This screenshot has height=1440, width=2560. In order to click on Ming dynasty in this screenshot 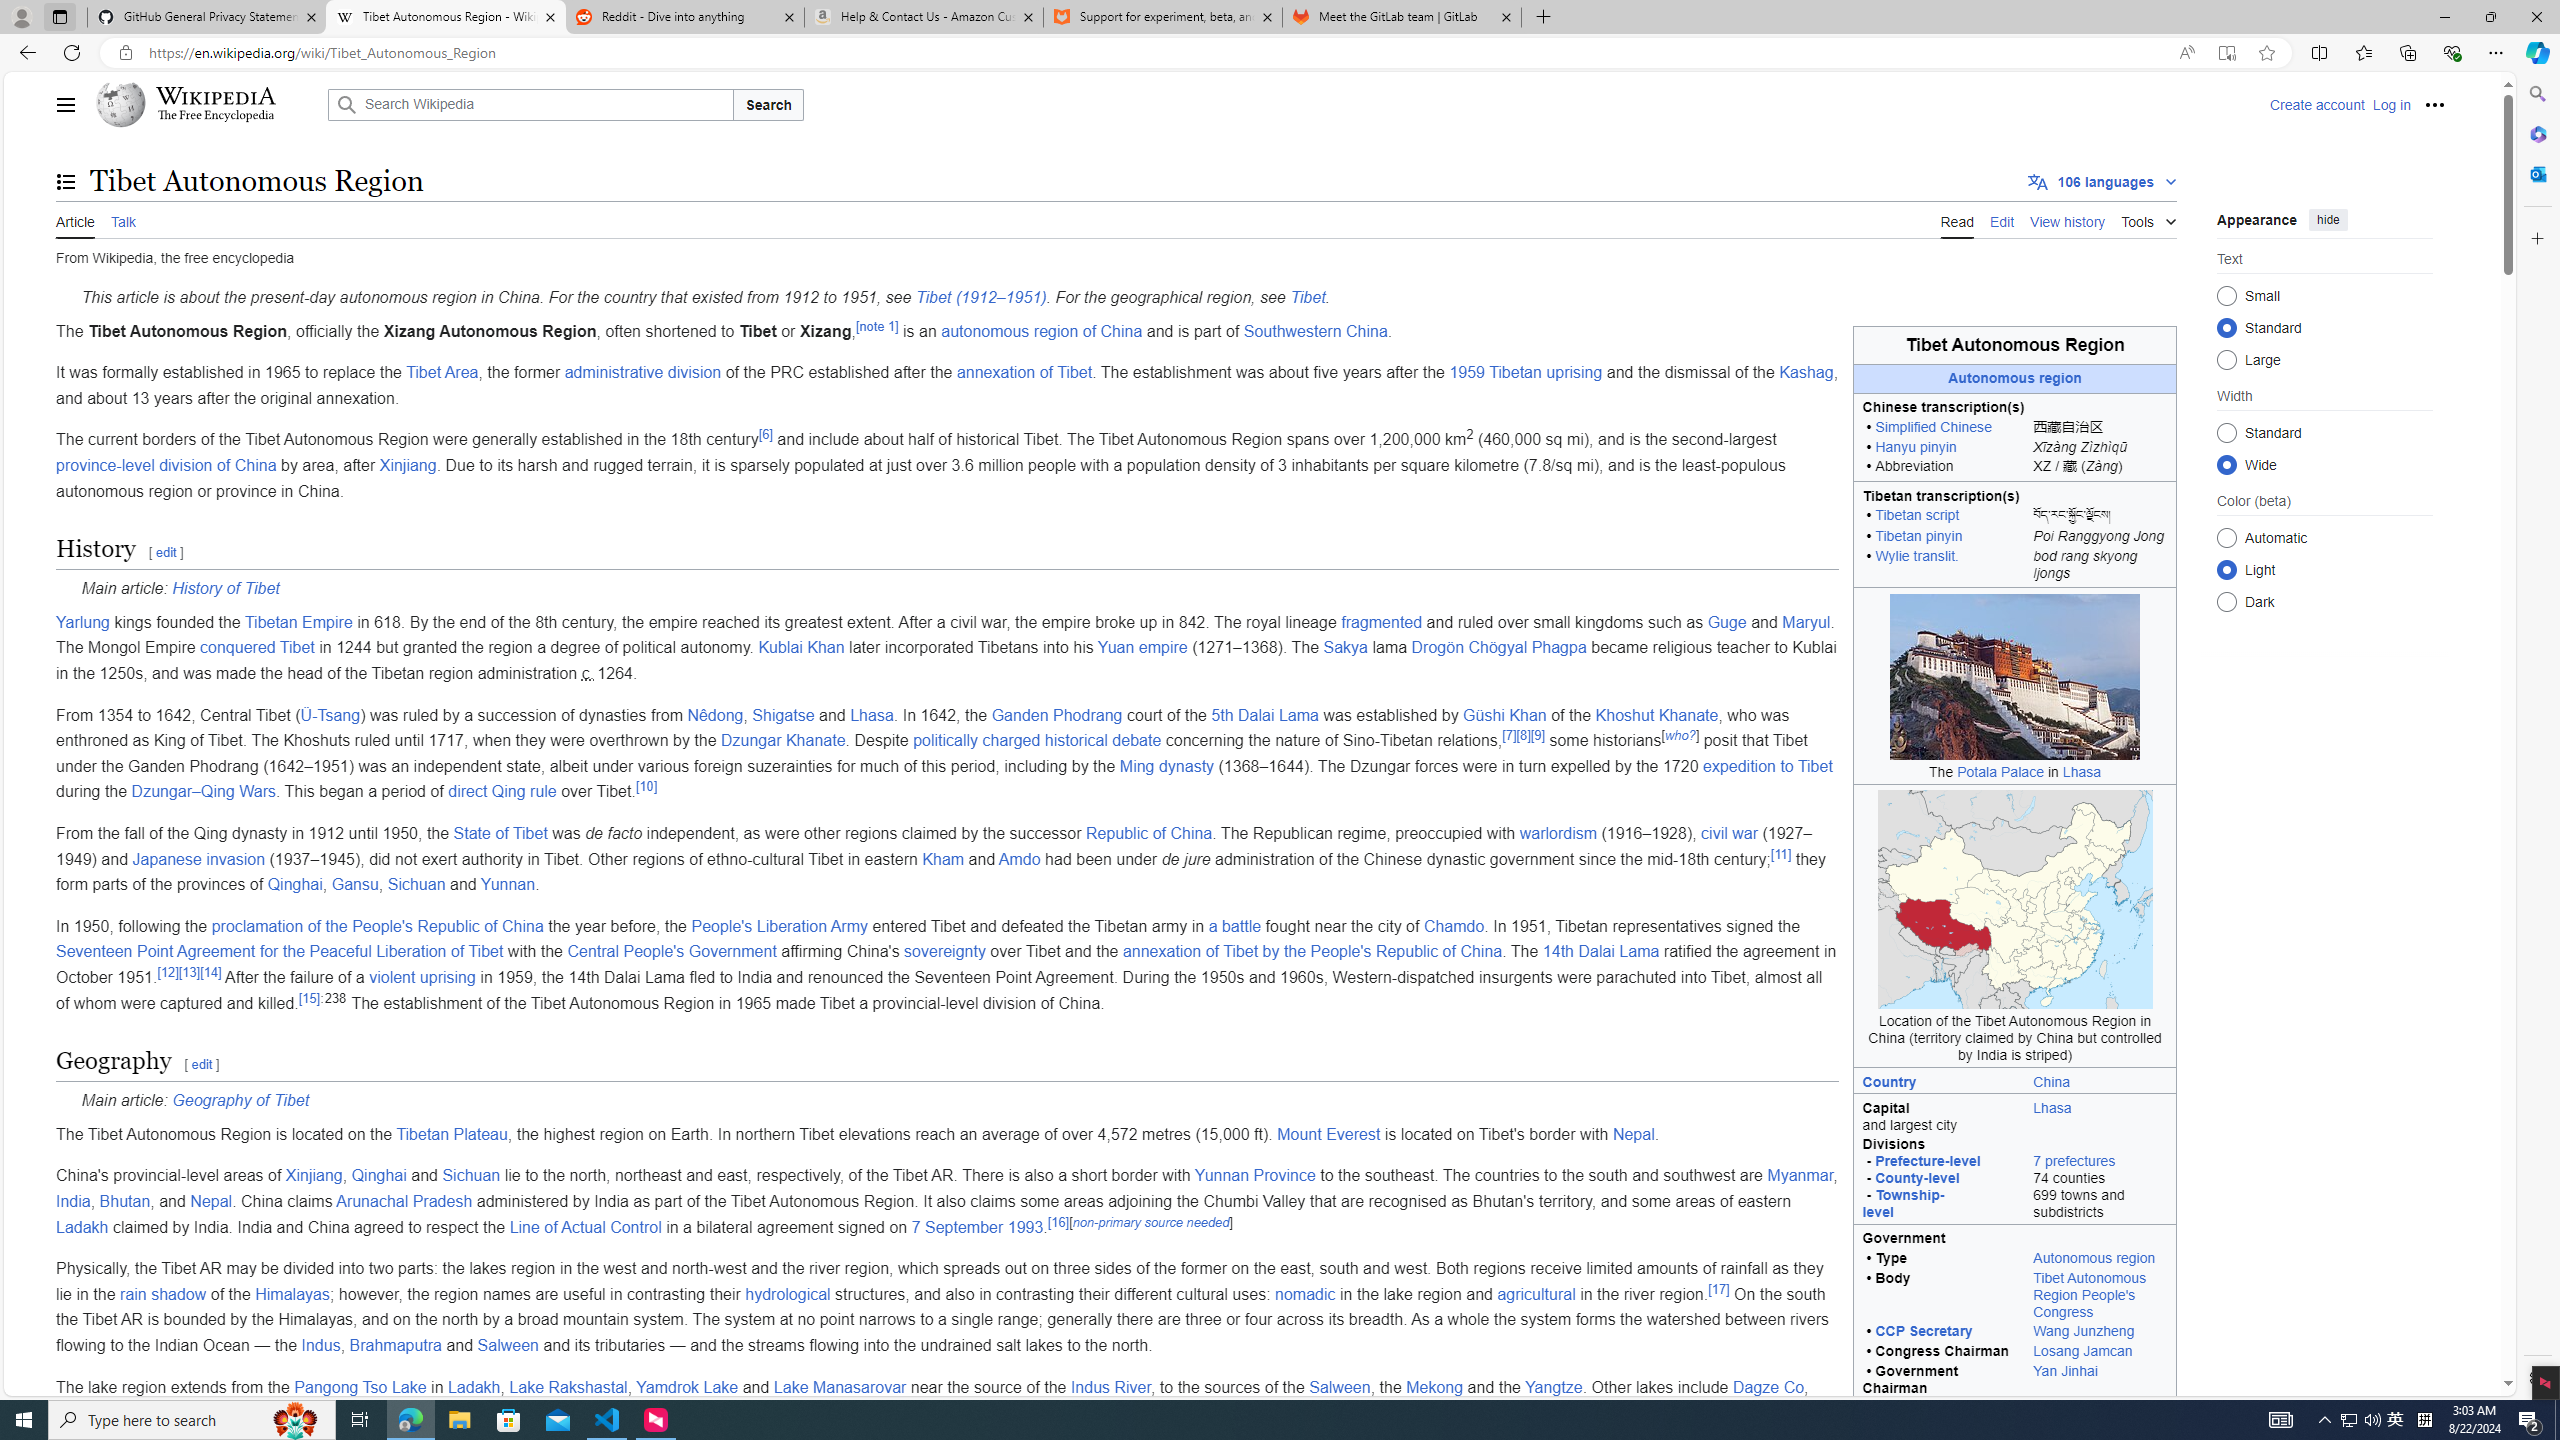, I will do `click(1167, 766)`.